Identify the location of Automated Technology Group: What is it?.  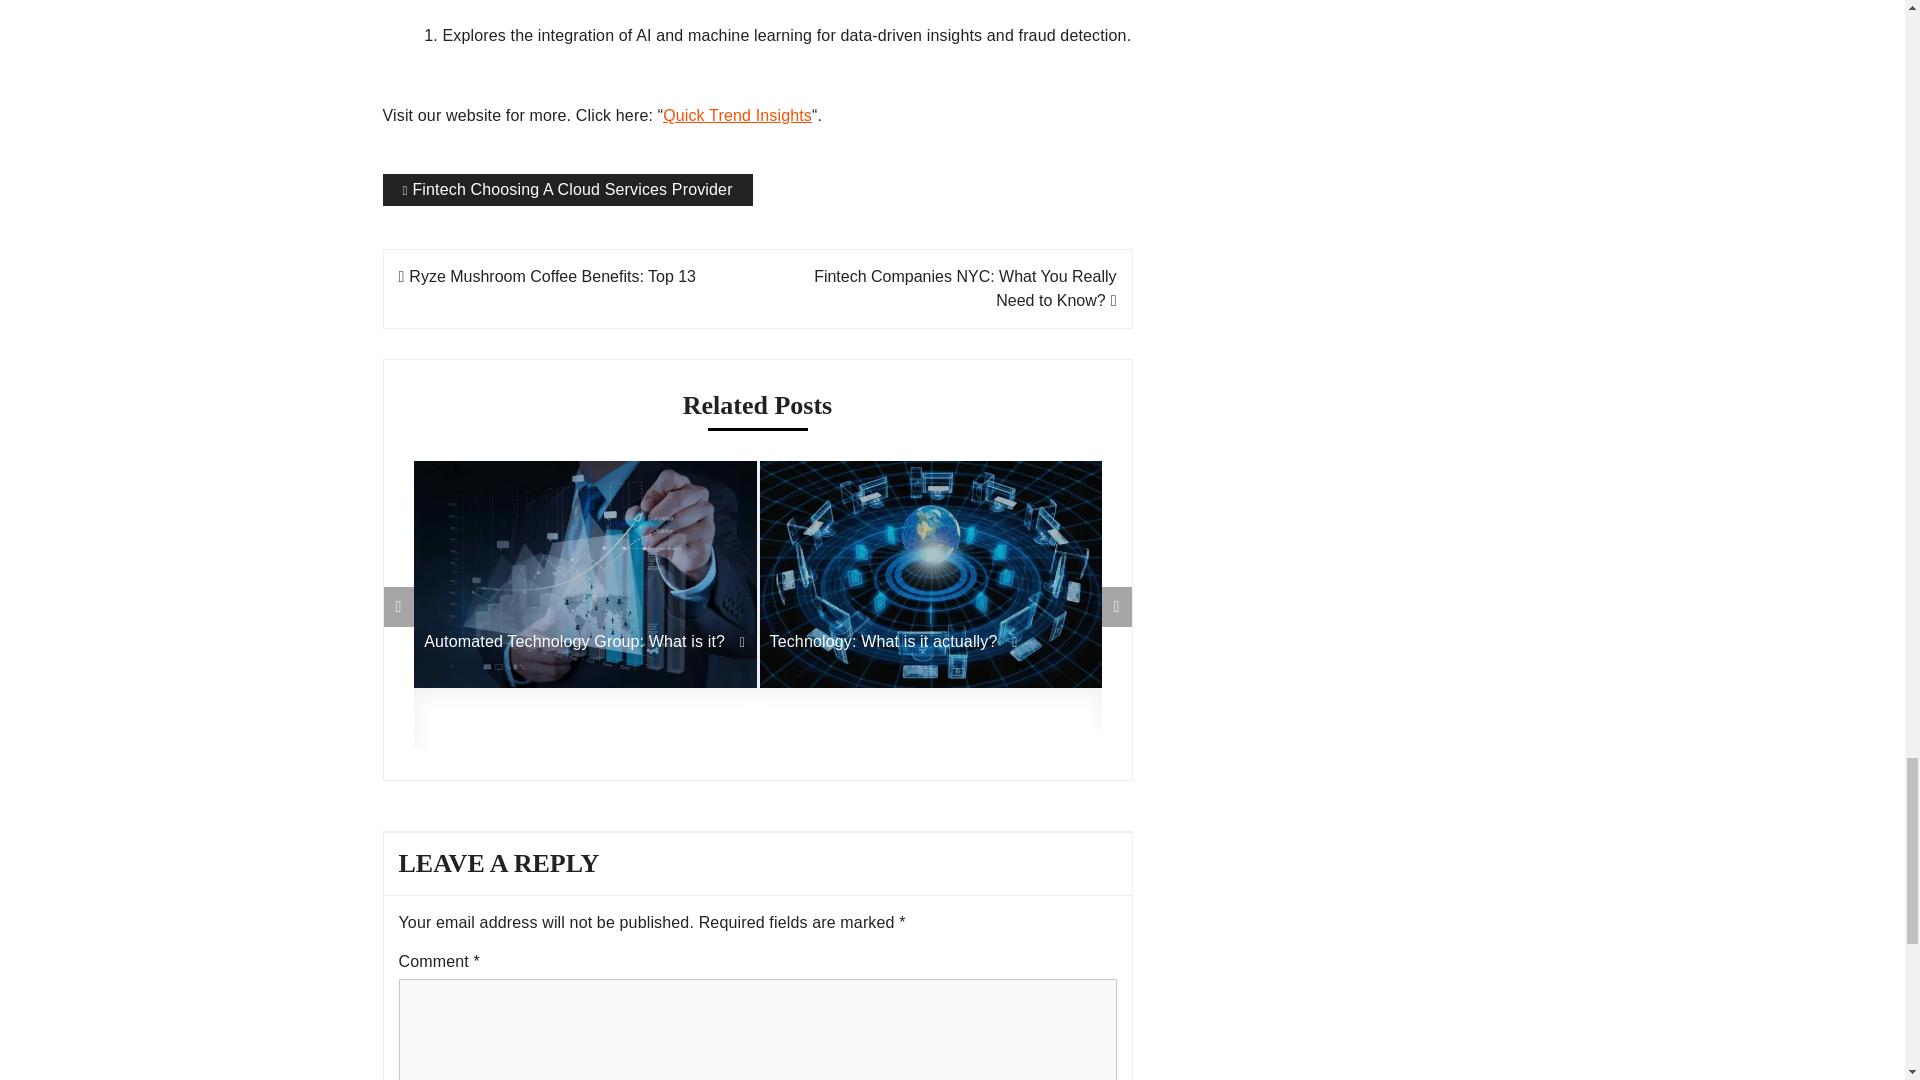
(585, 642).